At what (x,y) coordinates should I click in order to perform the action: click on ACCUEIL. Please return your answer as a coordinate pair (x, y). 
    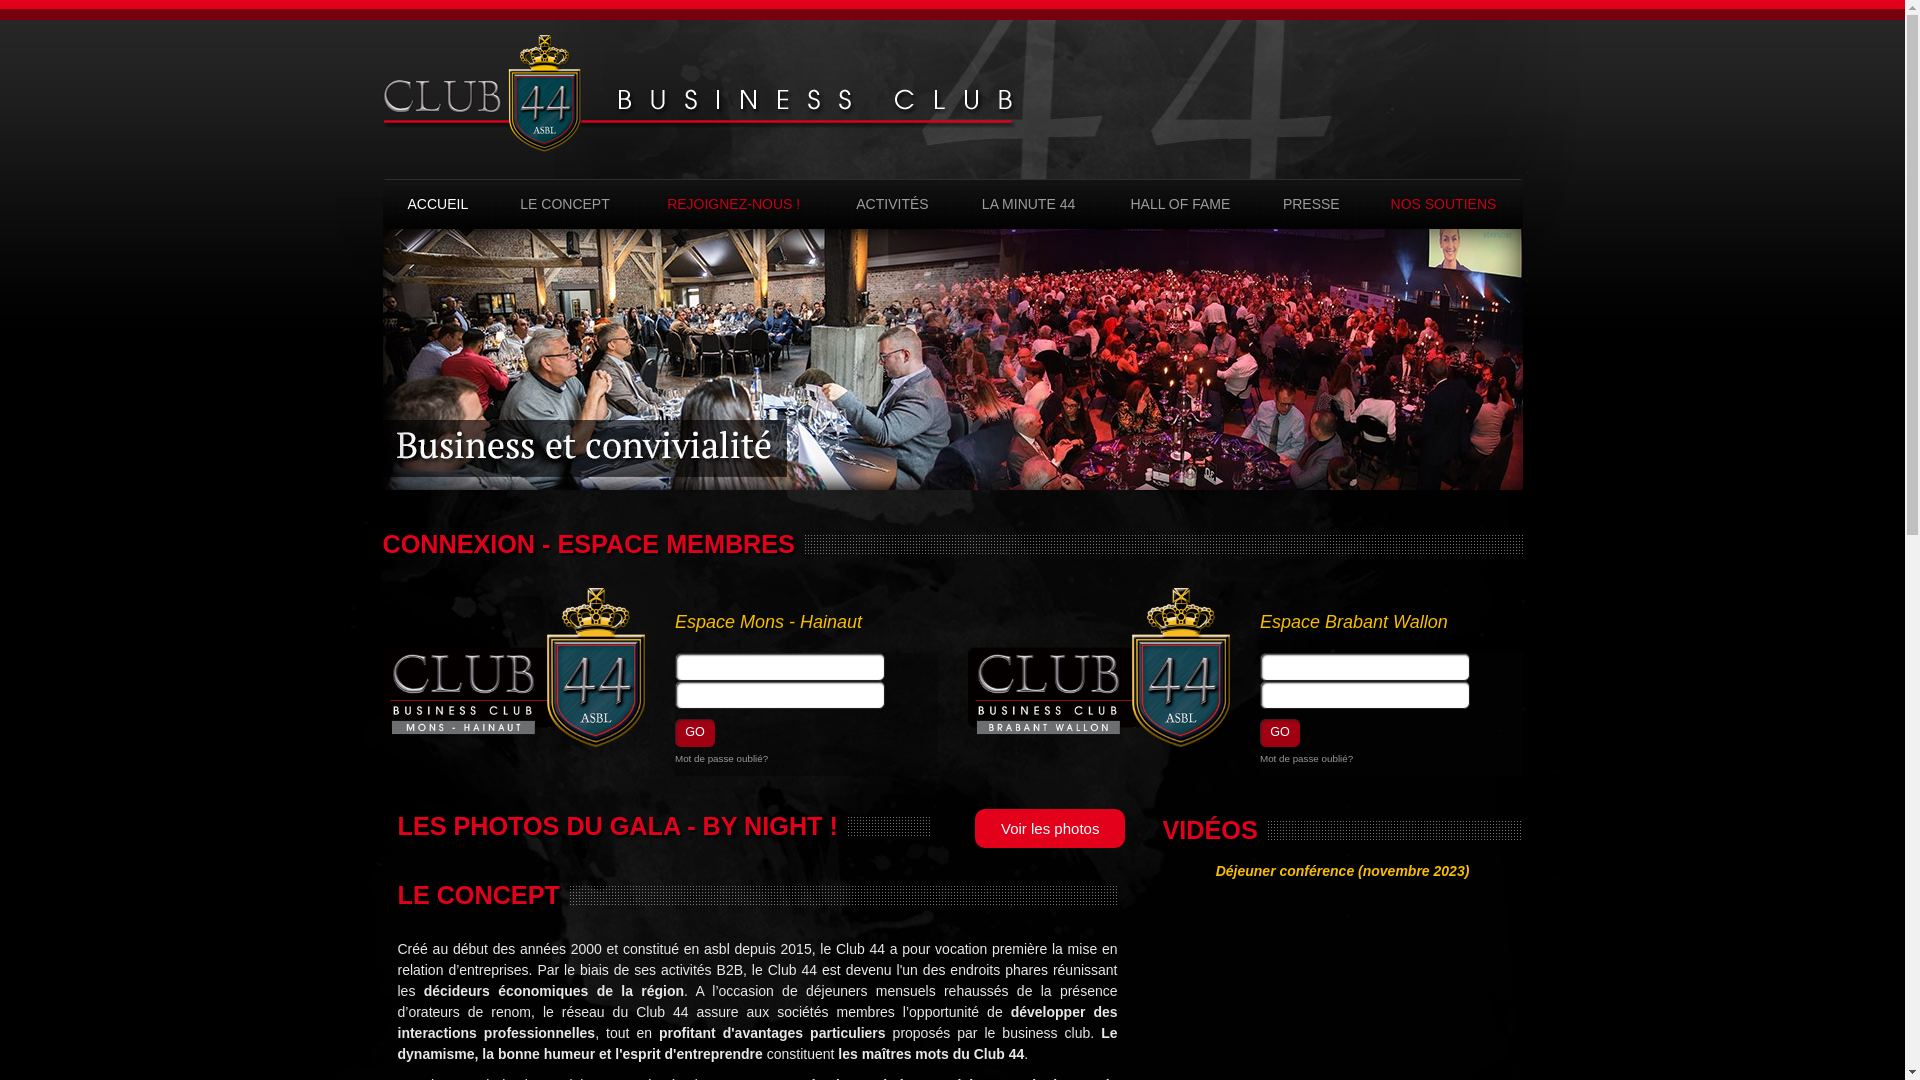
    Looking at the image, I should click on (438, 204).